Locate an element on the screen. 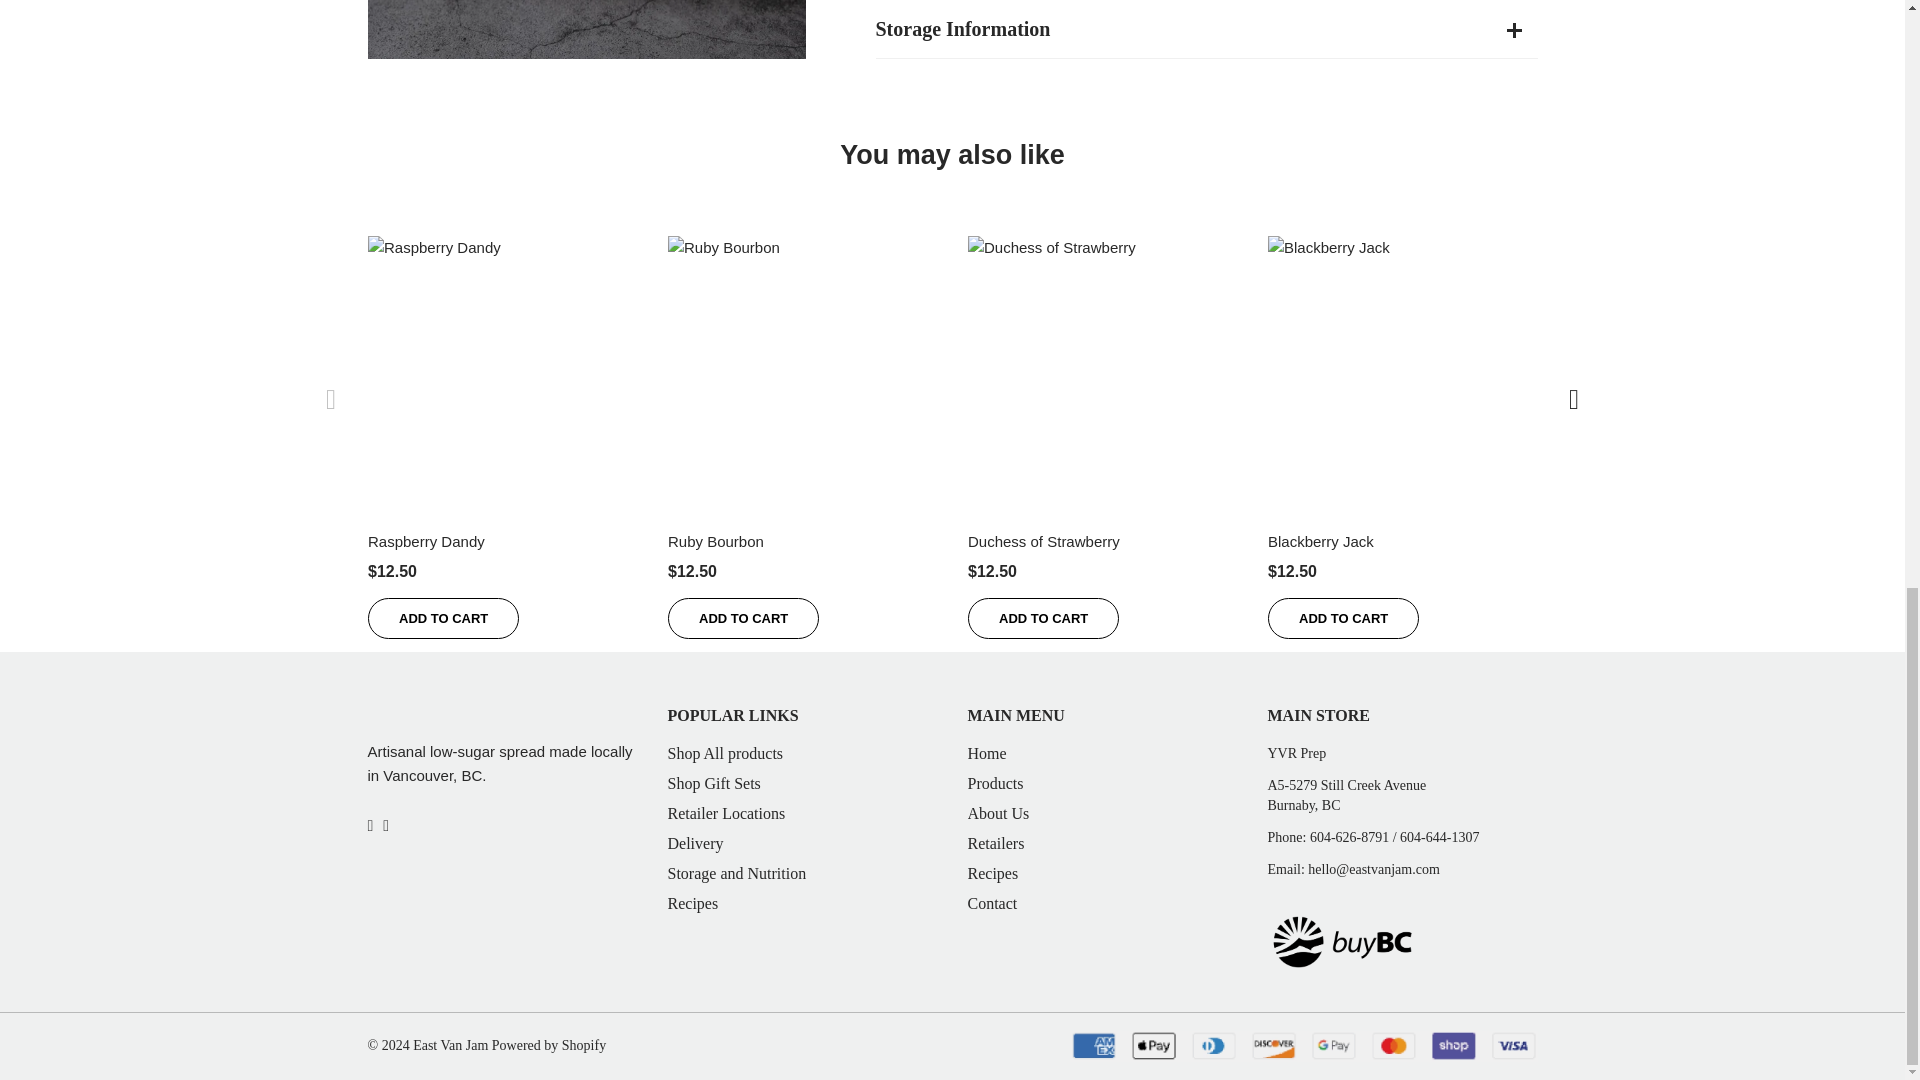 The height and width of the screenshot is (1080, 1920). Blackberry Jack is located at coordinates (1402, 371).